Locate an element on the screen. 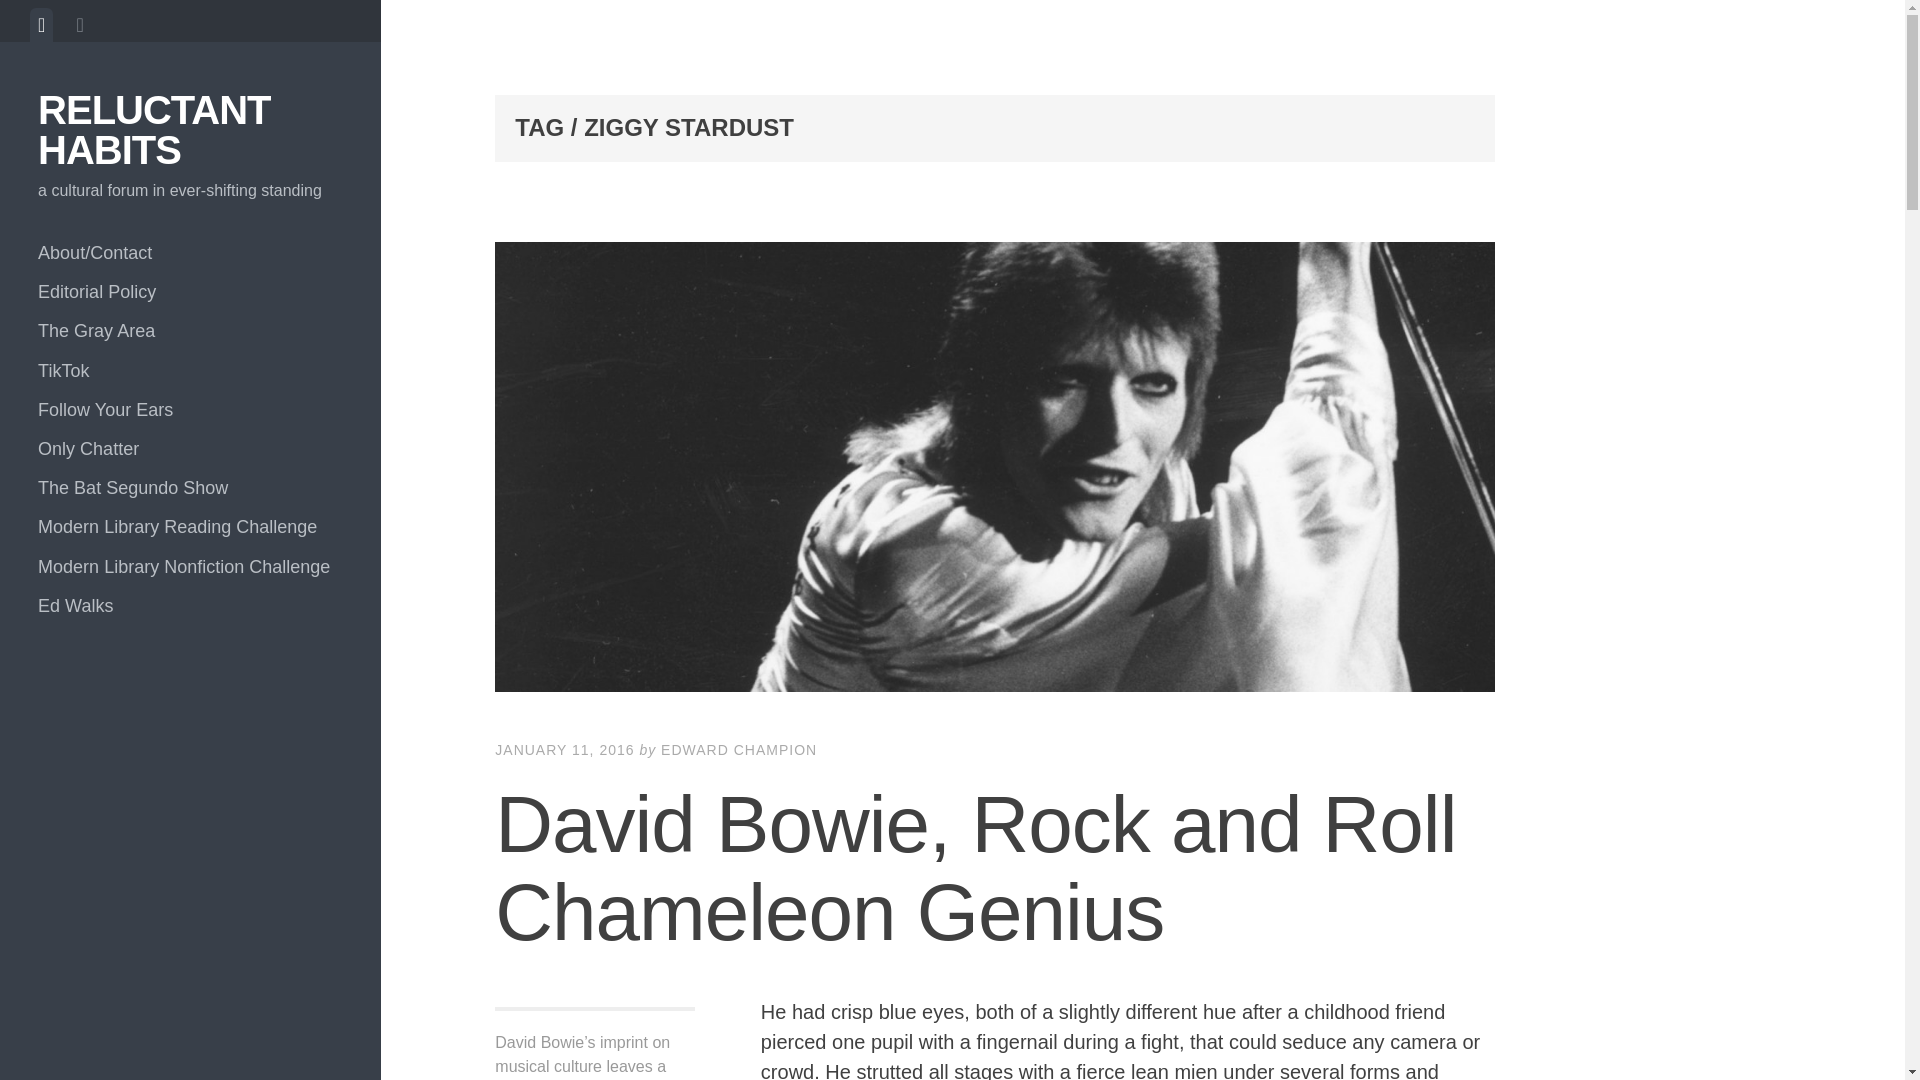 This screenshot has width=1920, height=1080. The Bat Segundo Show is located at coordinates (190, 488).